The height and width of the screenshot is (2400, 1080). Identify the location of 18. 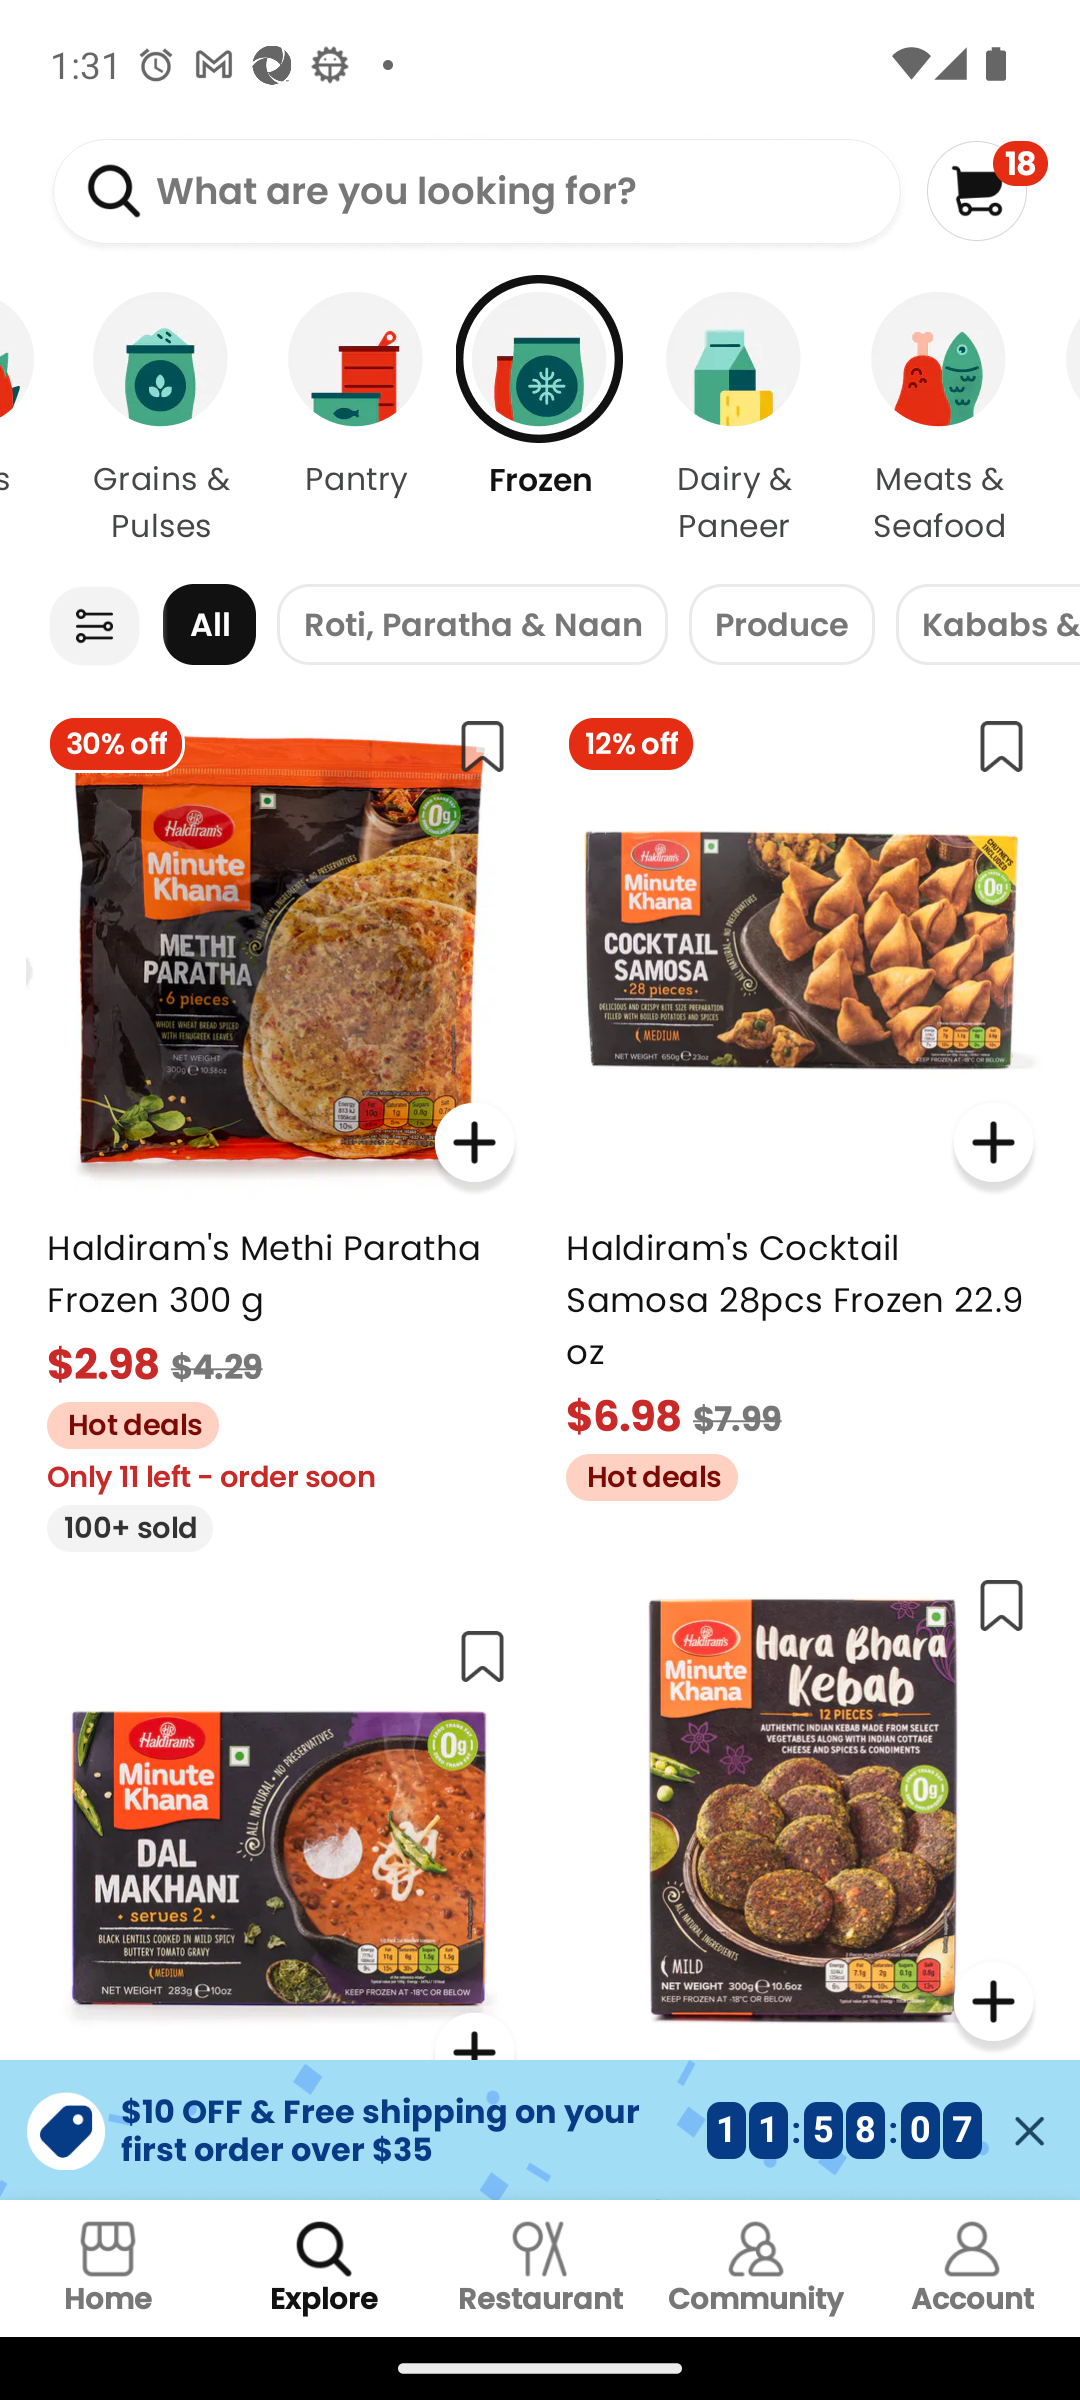
(986, 190).